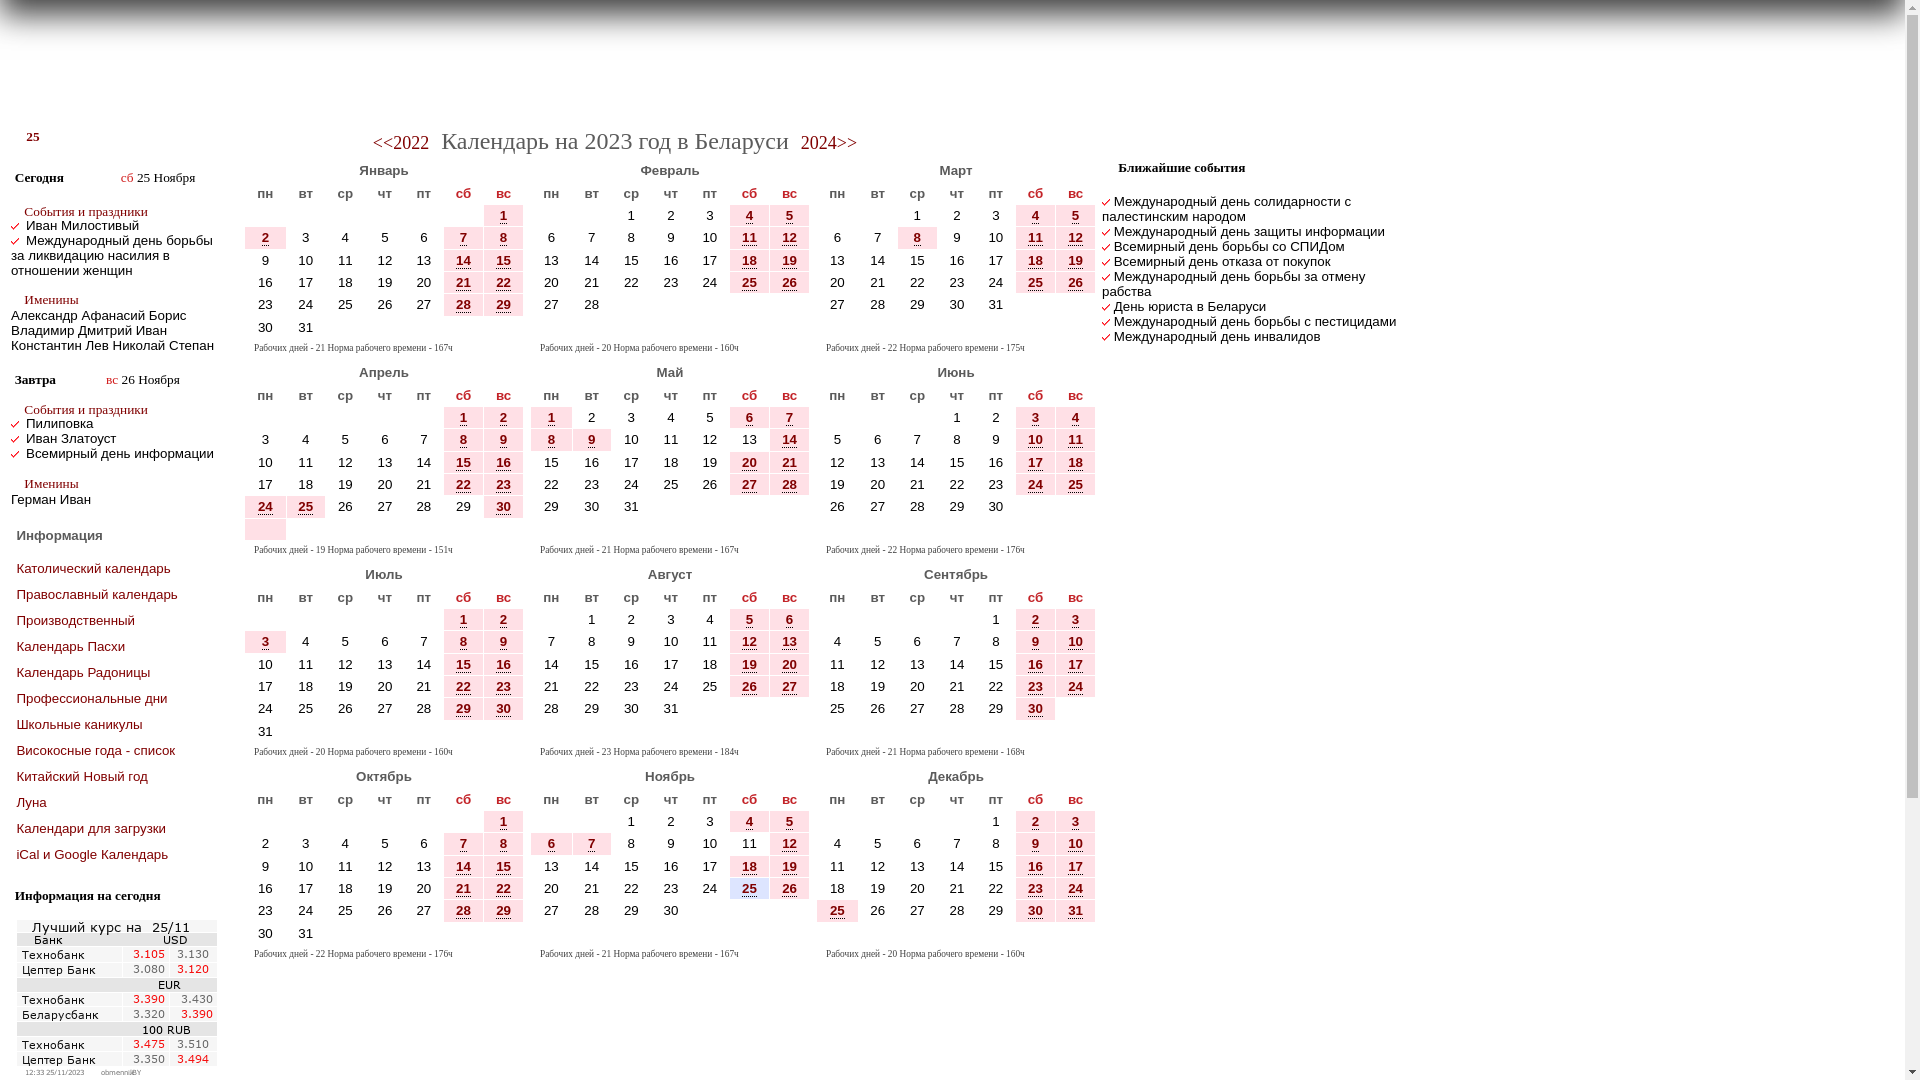 The width and height of the screenshot is (1920, 1080). What do you see at coordinates (1036, 686) in the screenshot?
I see `23` at bounding box center [1036, 686].